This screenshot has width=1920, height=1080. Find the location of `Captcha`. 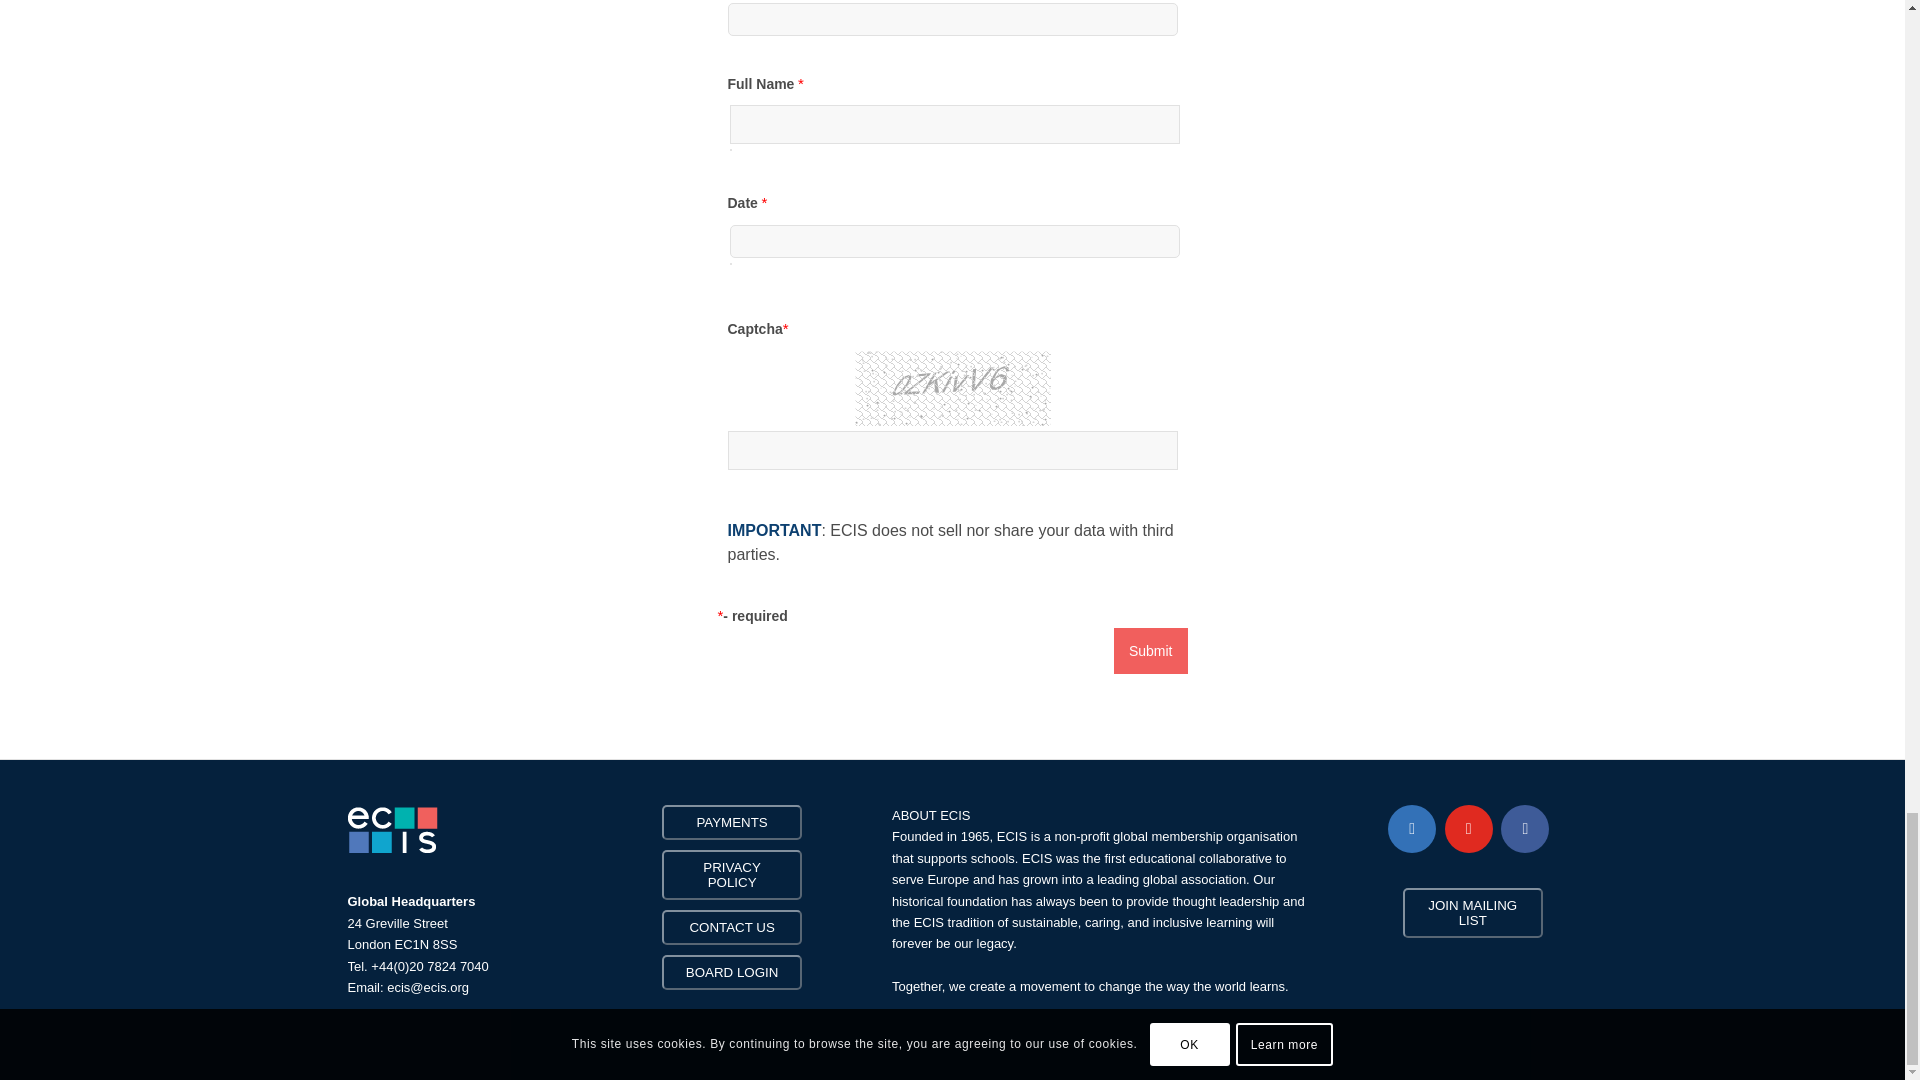

Captcha is located at coordinates (952, 400).